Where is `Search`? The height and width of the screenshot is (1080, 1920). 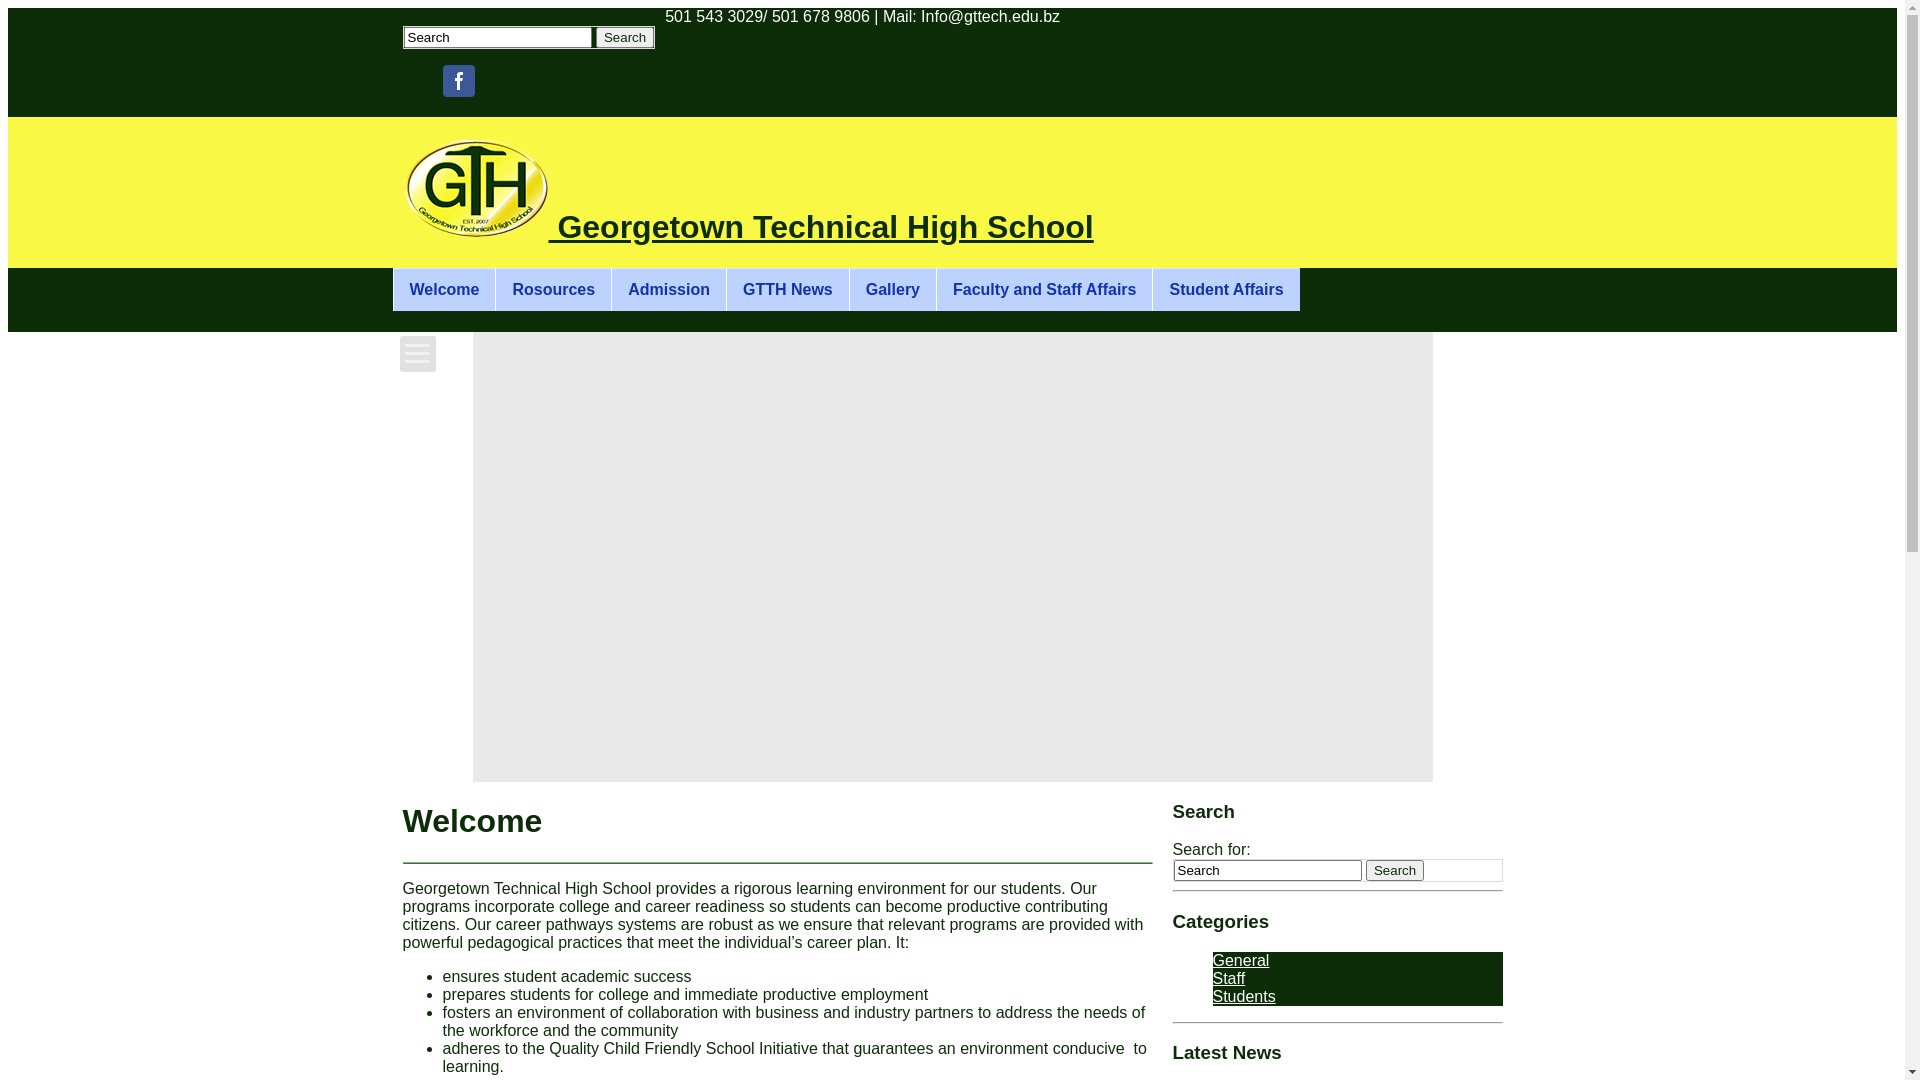 Search is located at coordinates (625, 38).